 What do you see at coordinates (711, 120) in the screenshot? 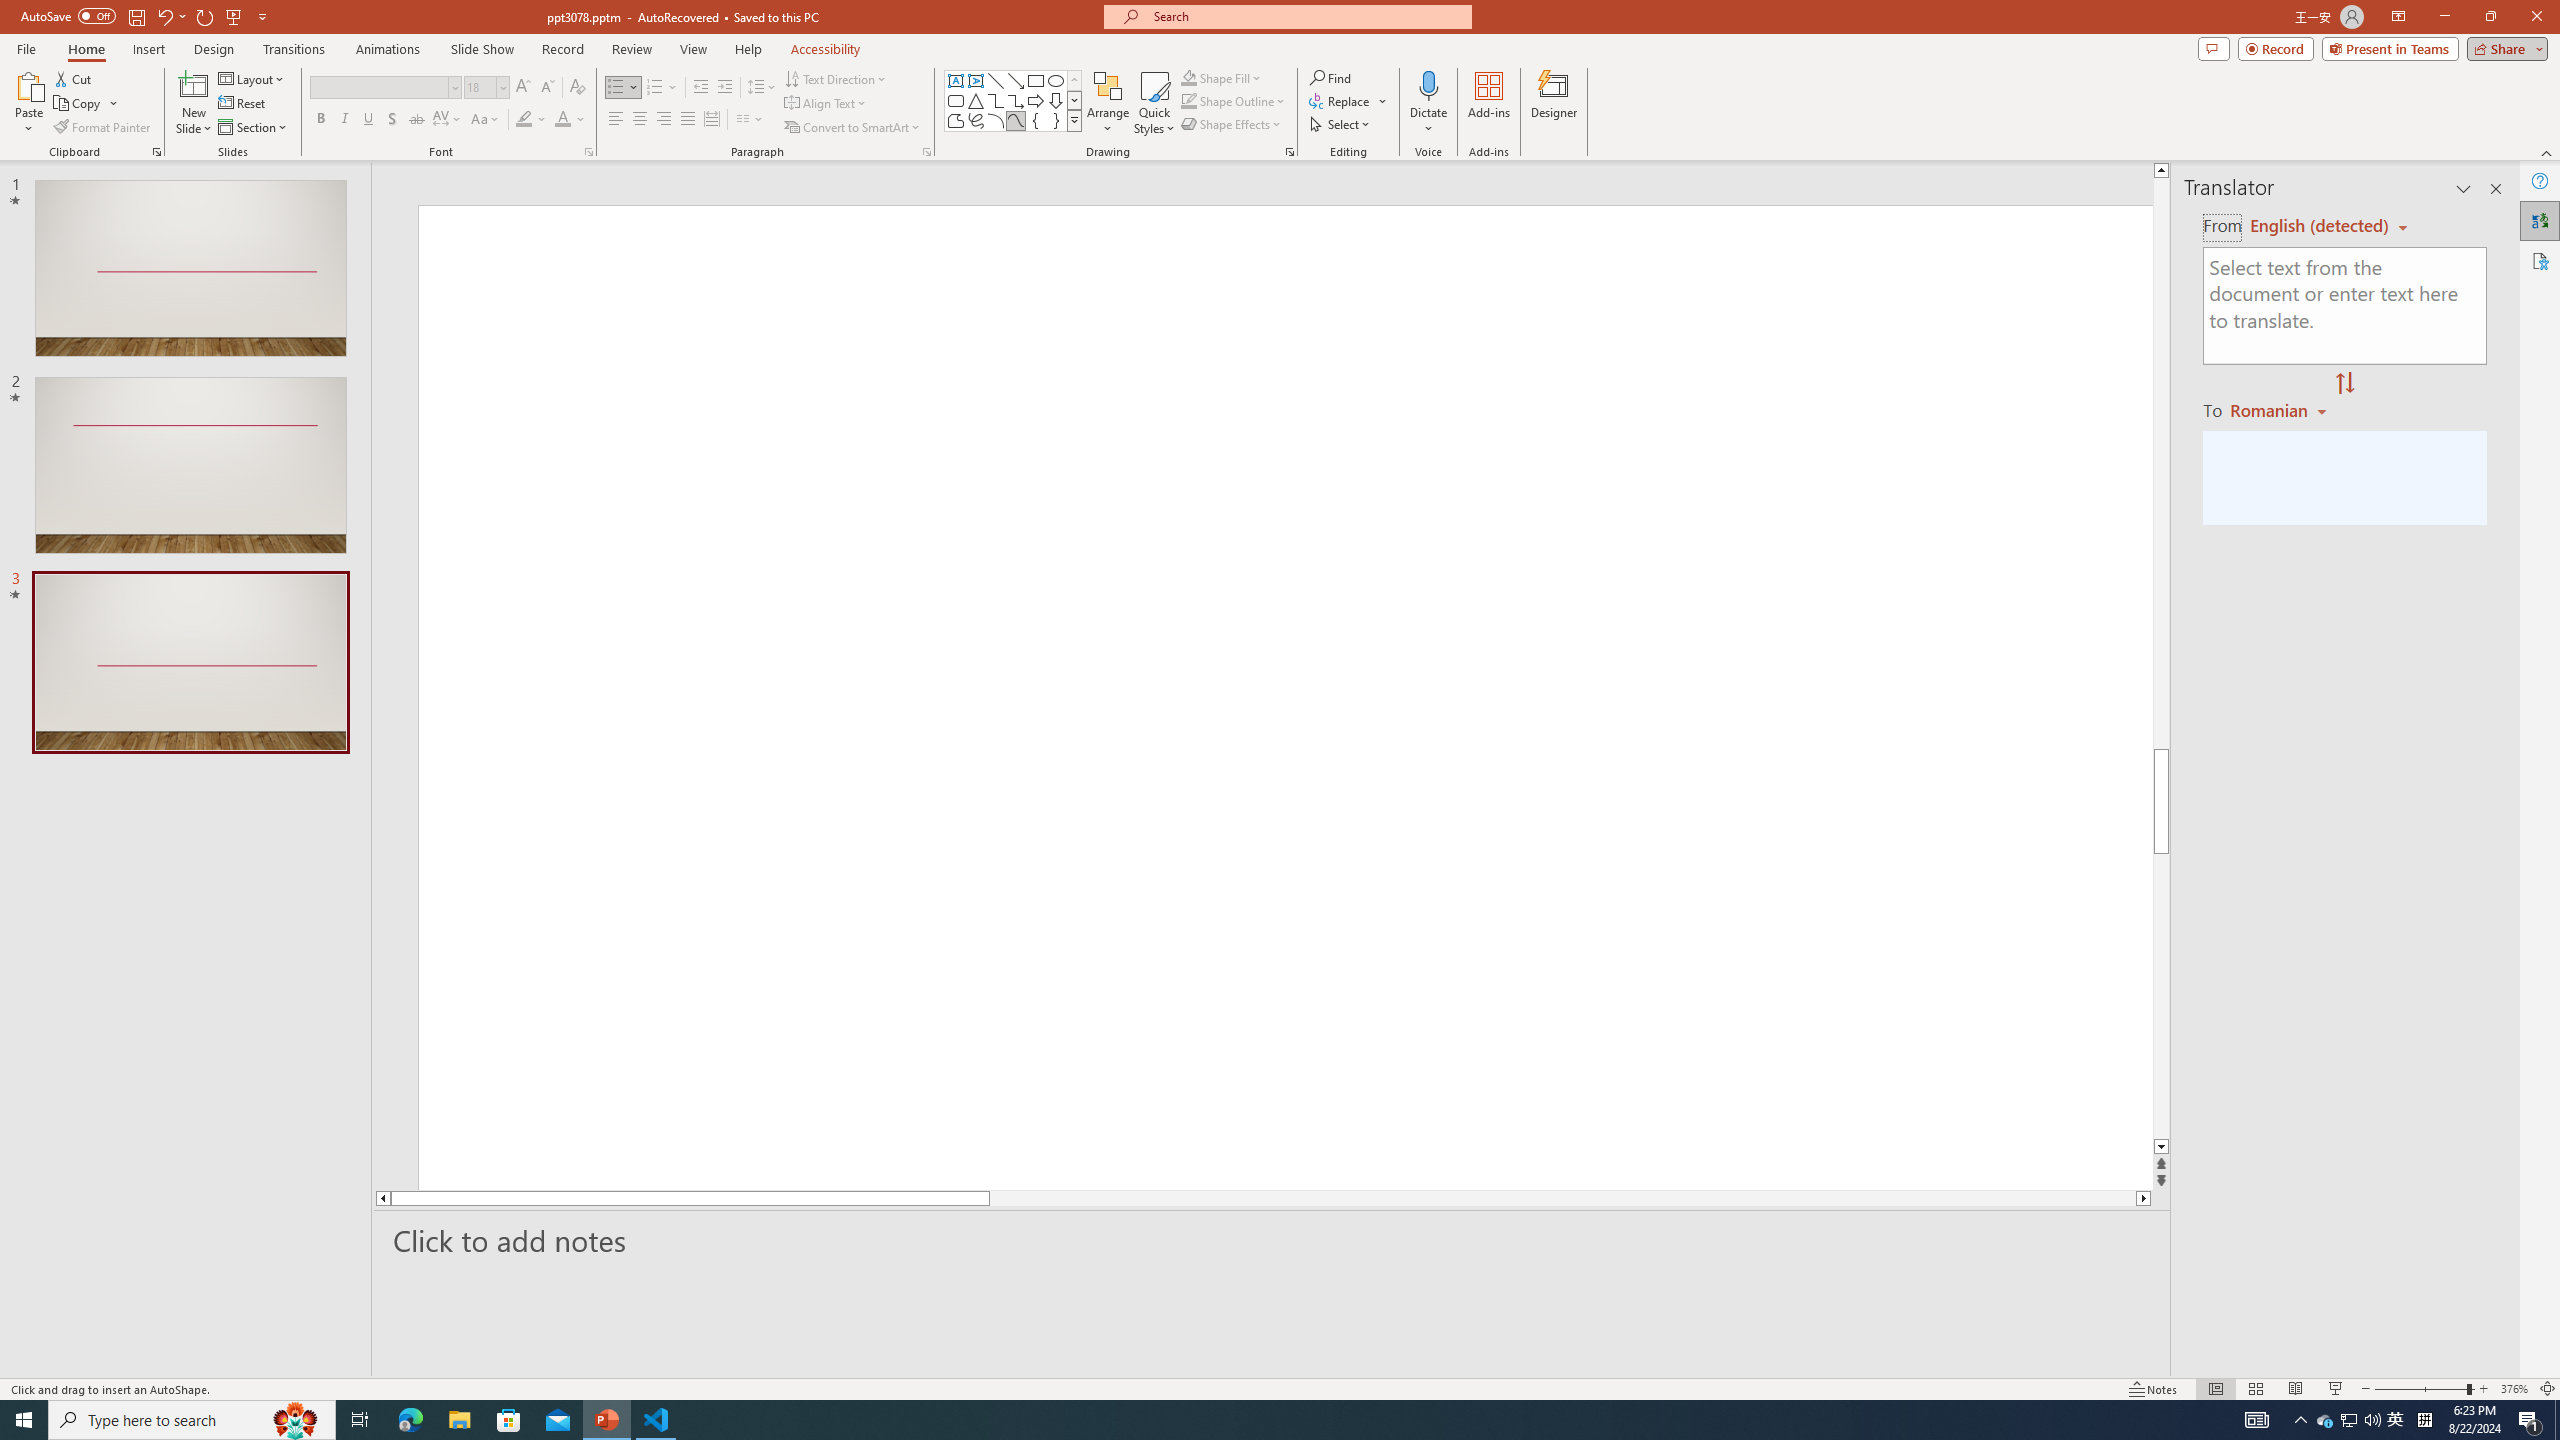
I see `Distributed` at bounding box center [711, 120].